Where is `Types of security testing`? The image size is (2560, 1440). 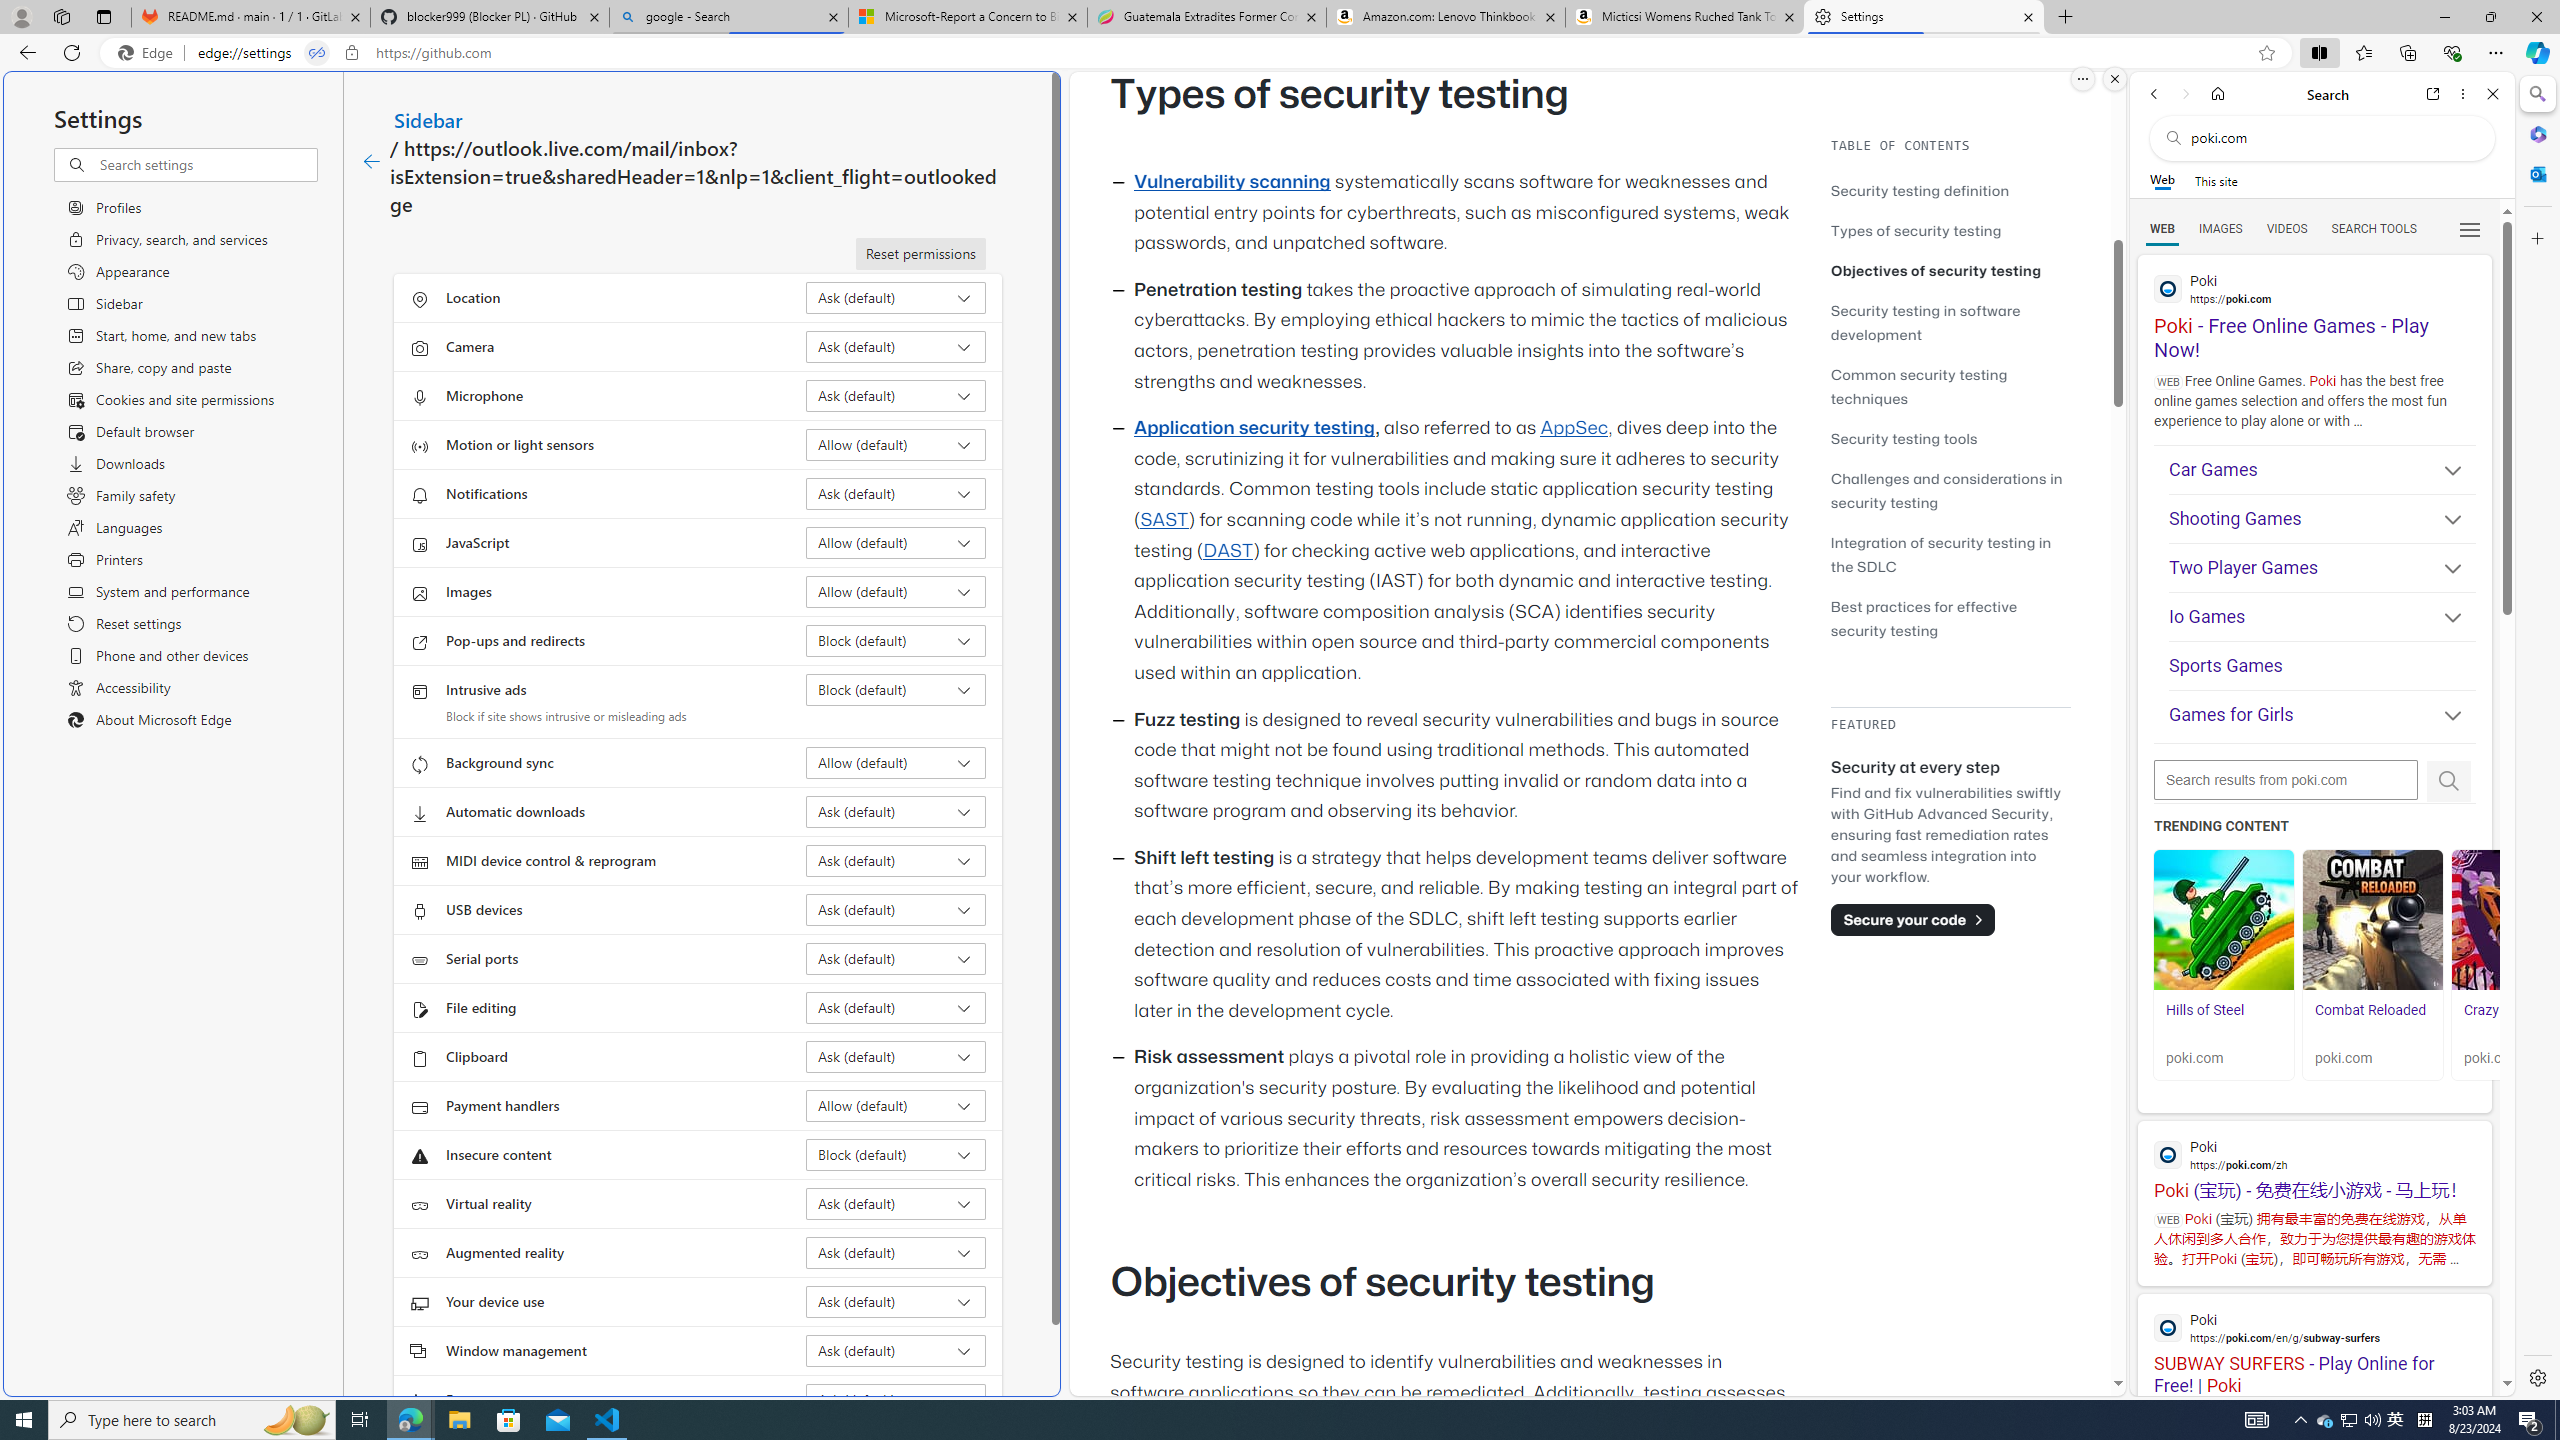 Types of security testing is located at coordinates (1950, 230).